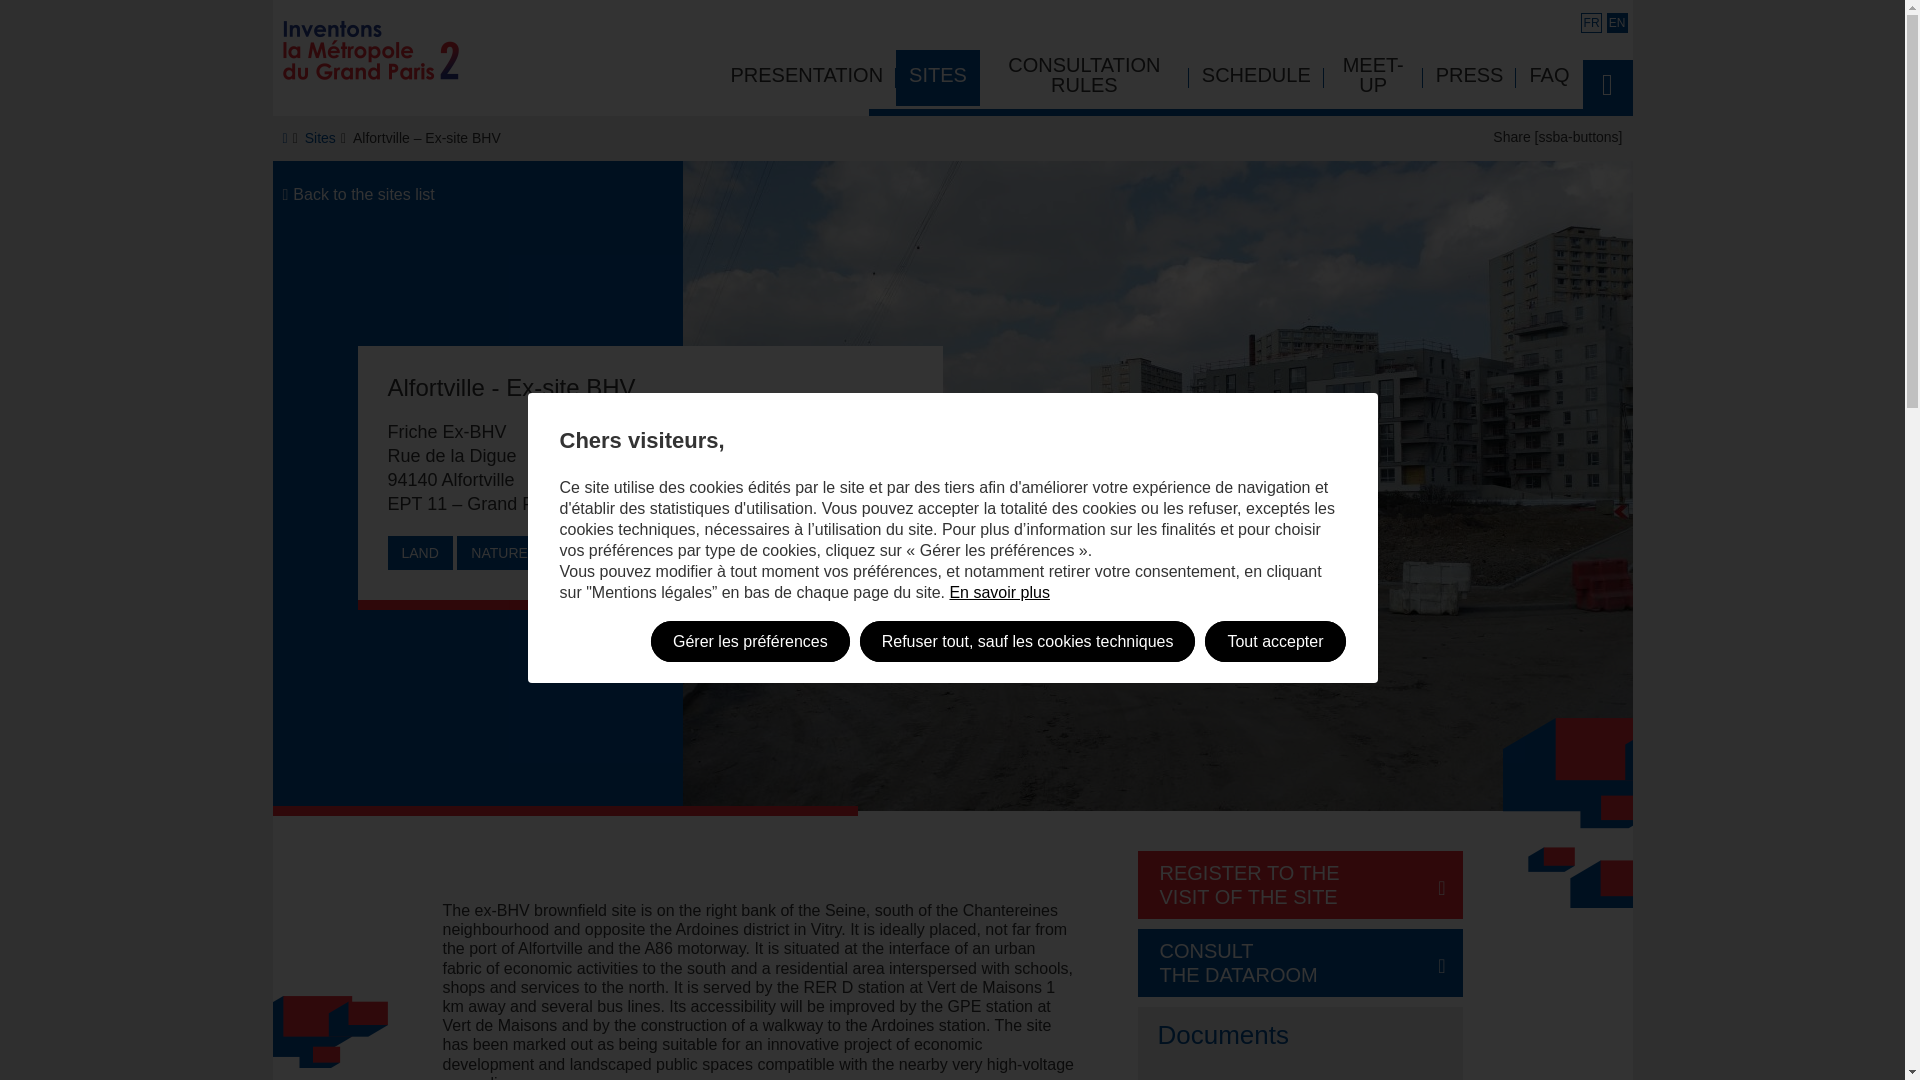 The width and height of the screenshot is (1920, 1080). I want to click on FAQ, so click(1549, 77).